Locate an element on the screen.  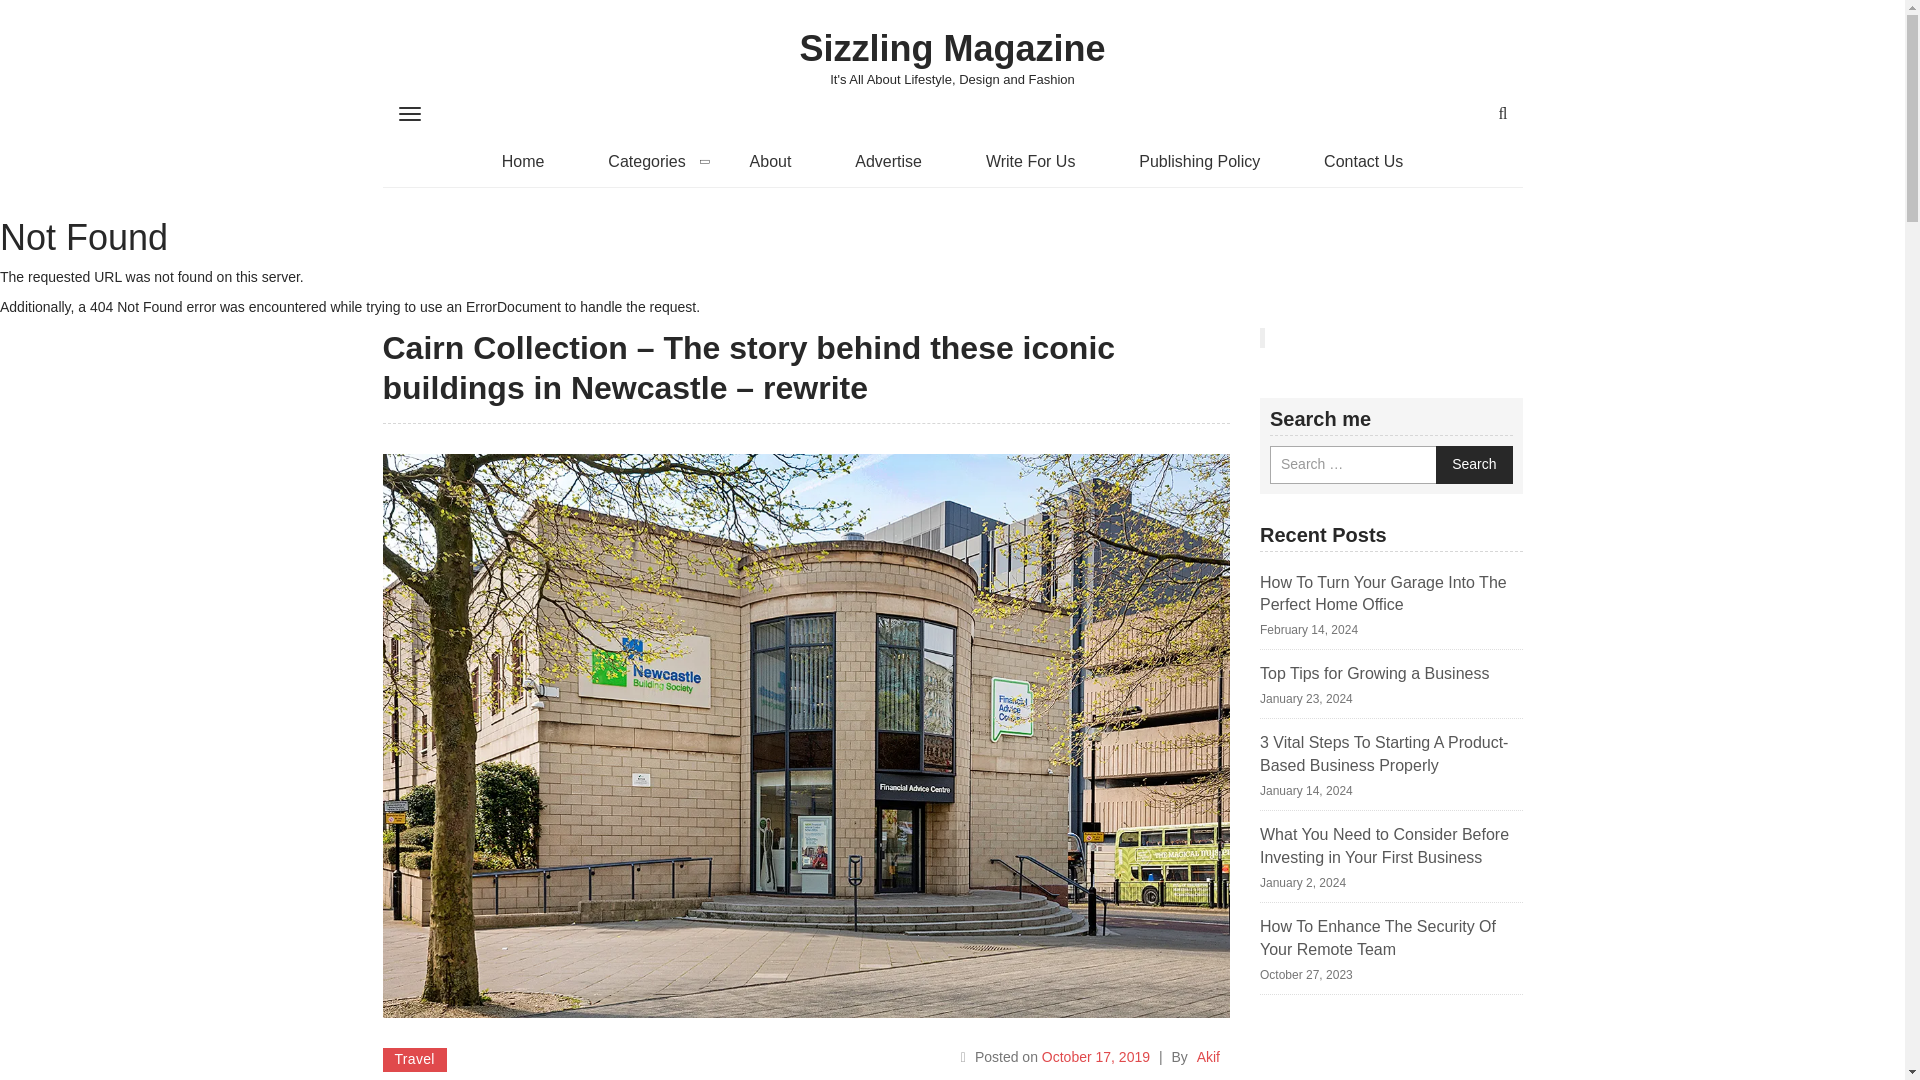
About is located at coordinates (770, 162).